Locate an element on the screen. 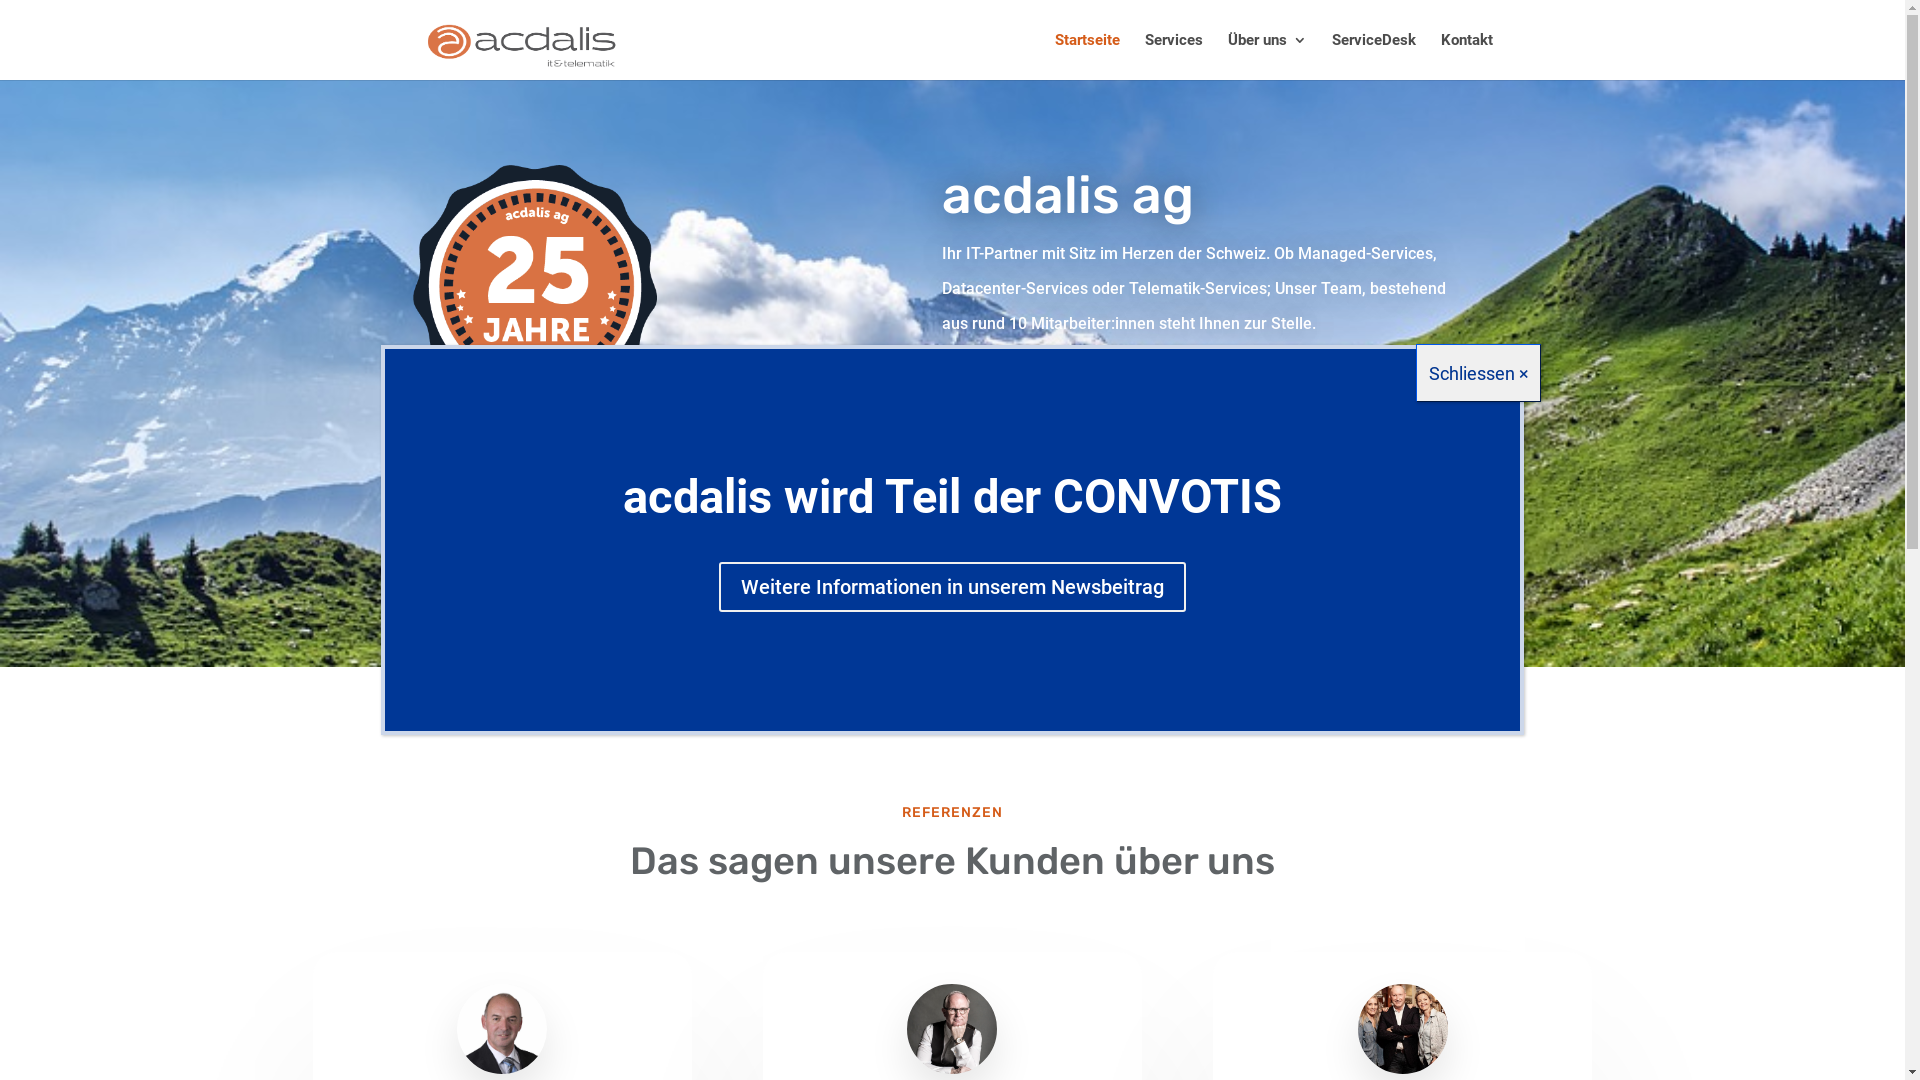 This screenshot has width=1920, height=1080. Managed Services is located at coordinates (1072, 396).